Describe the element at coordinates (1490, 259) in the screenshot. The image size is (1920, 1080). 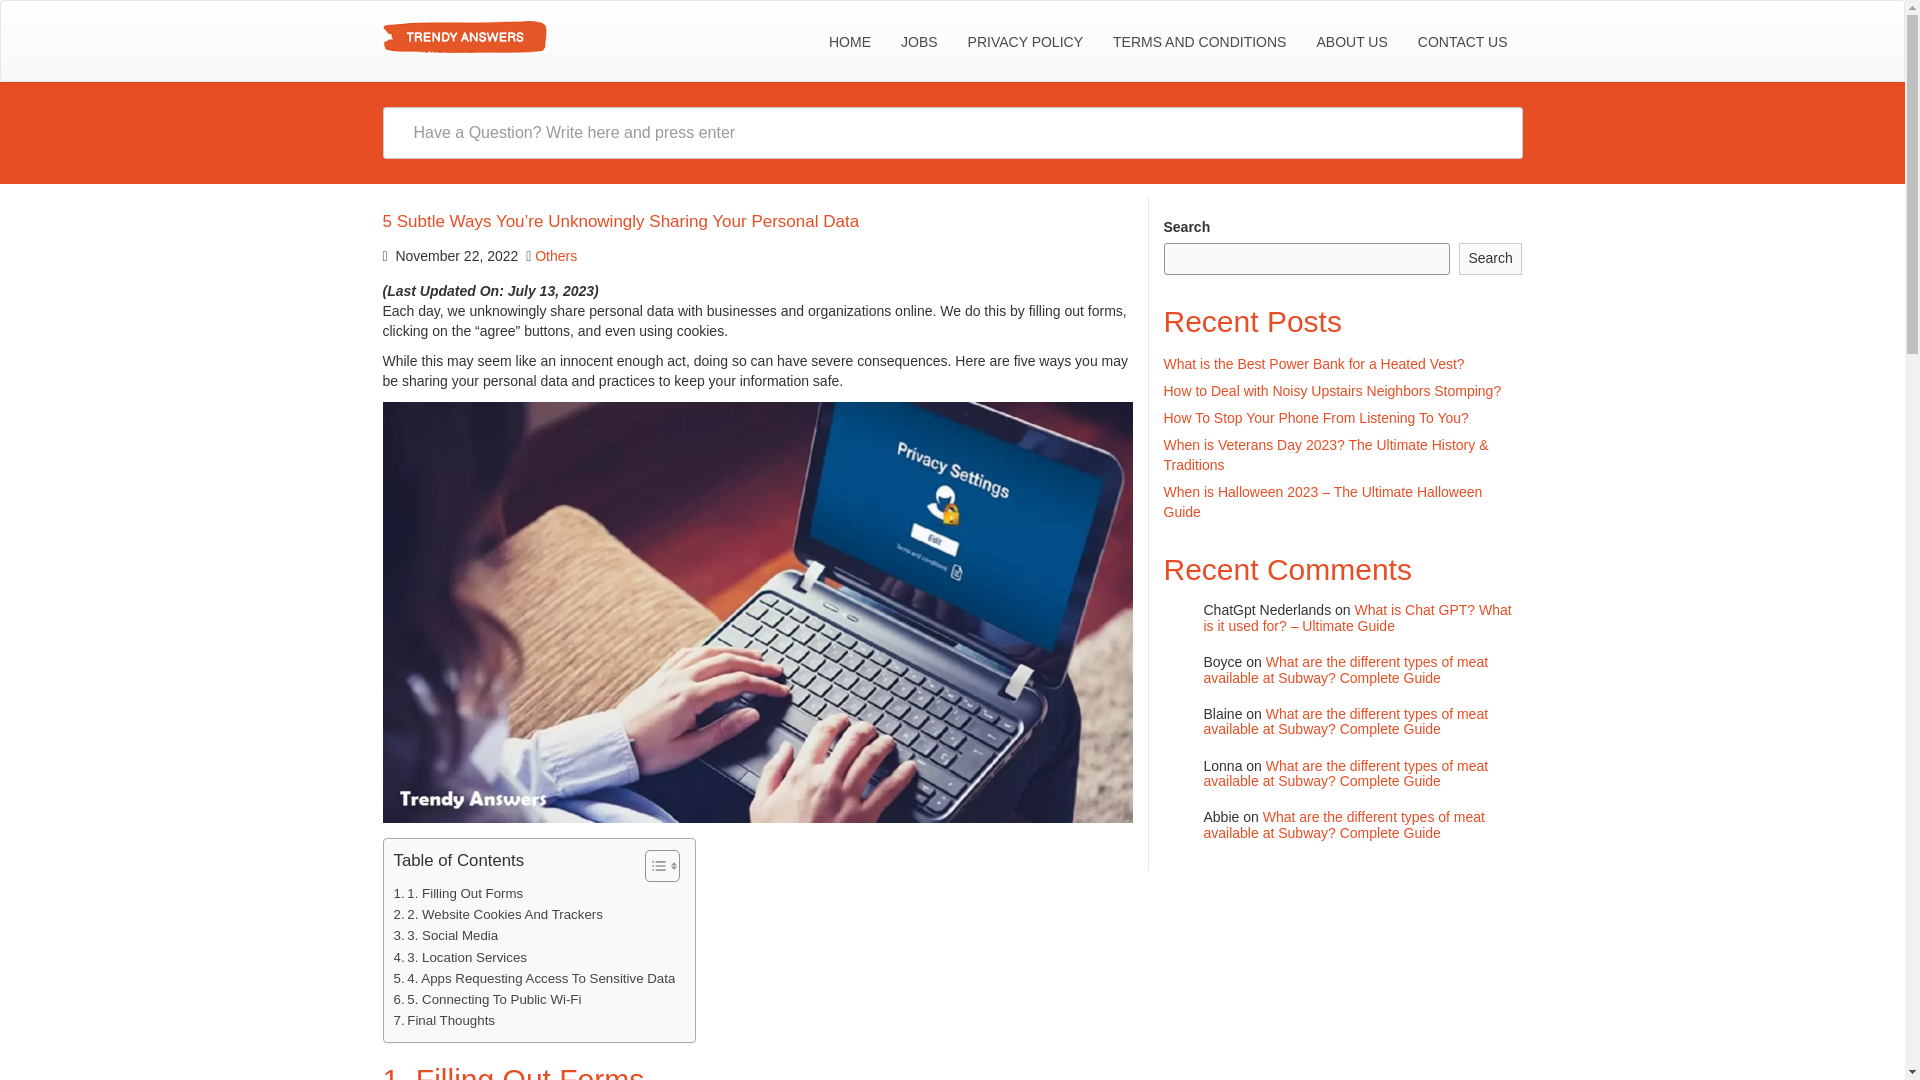
I see `Search` at that location.